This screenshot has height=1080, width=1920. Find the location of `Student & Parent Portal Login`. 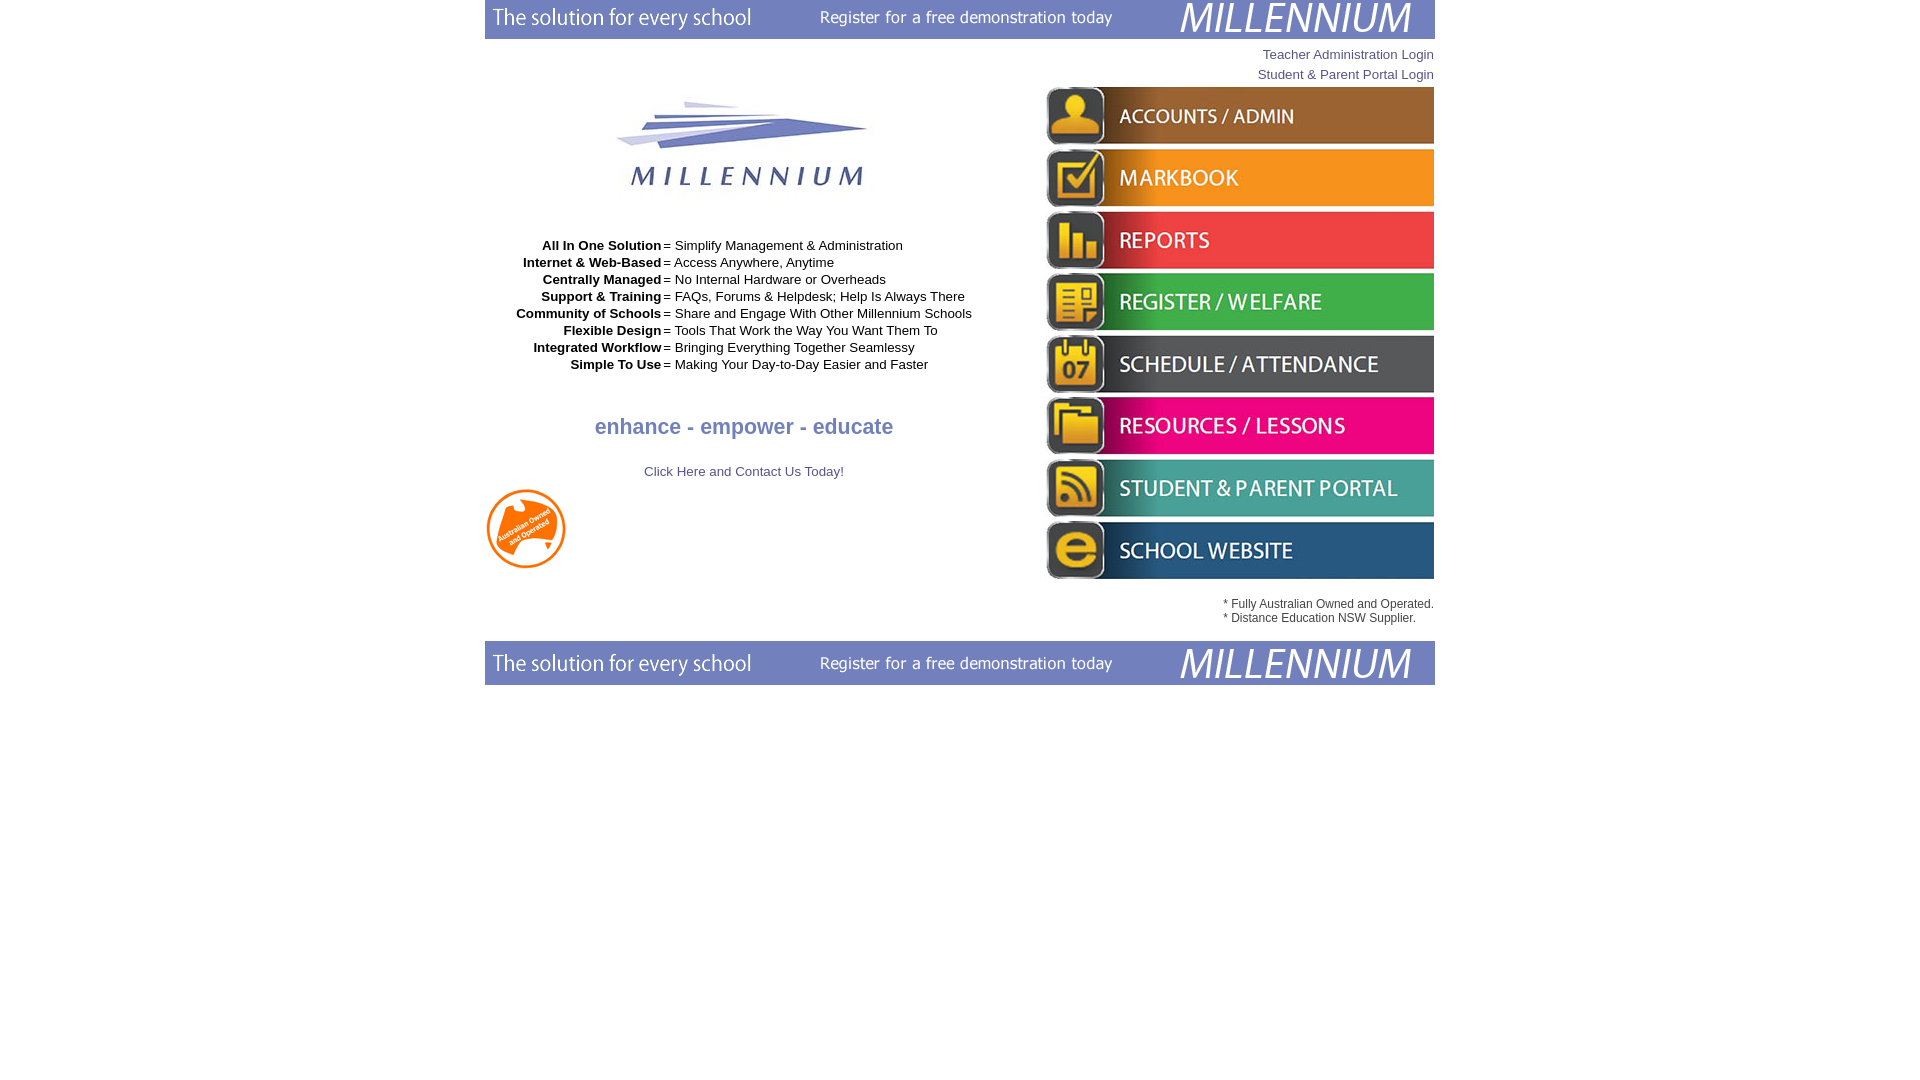

Student & Parent Portal Login is located at coordinates (1346, 74).